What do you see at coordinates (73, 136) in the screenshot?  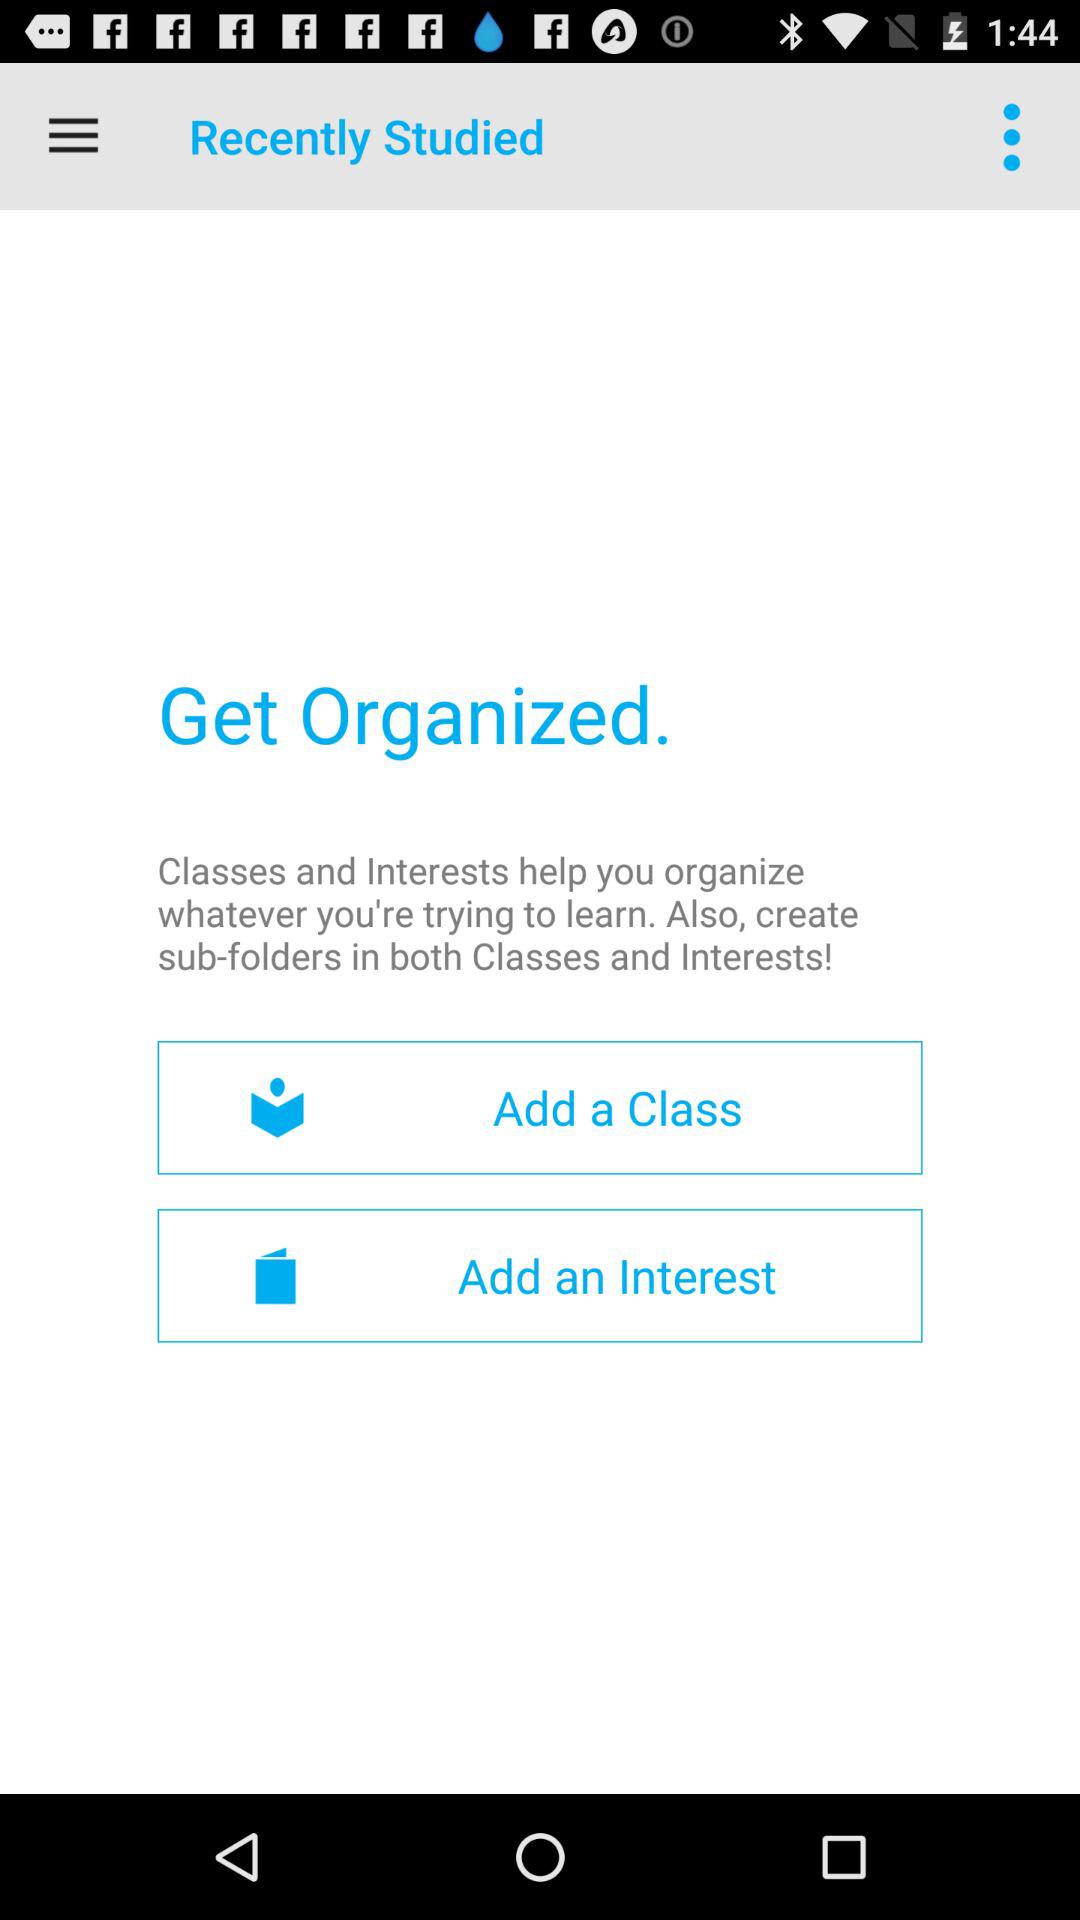 I see `choose the item next to the recently studied icon` at bounding box center [73, 136].